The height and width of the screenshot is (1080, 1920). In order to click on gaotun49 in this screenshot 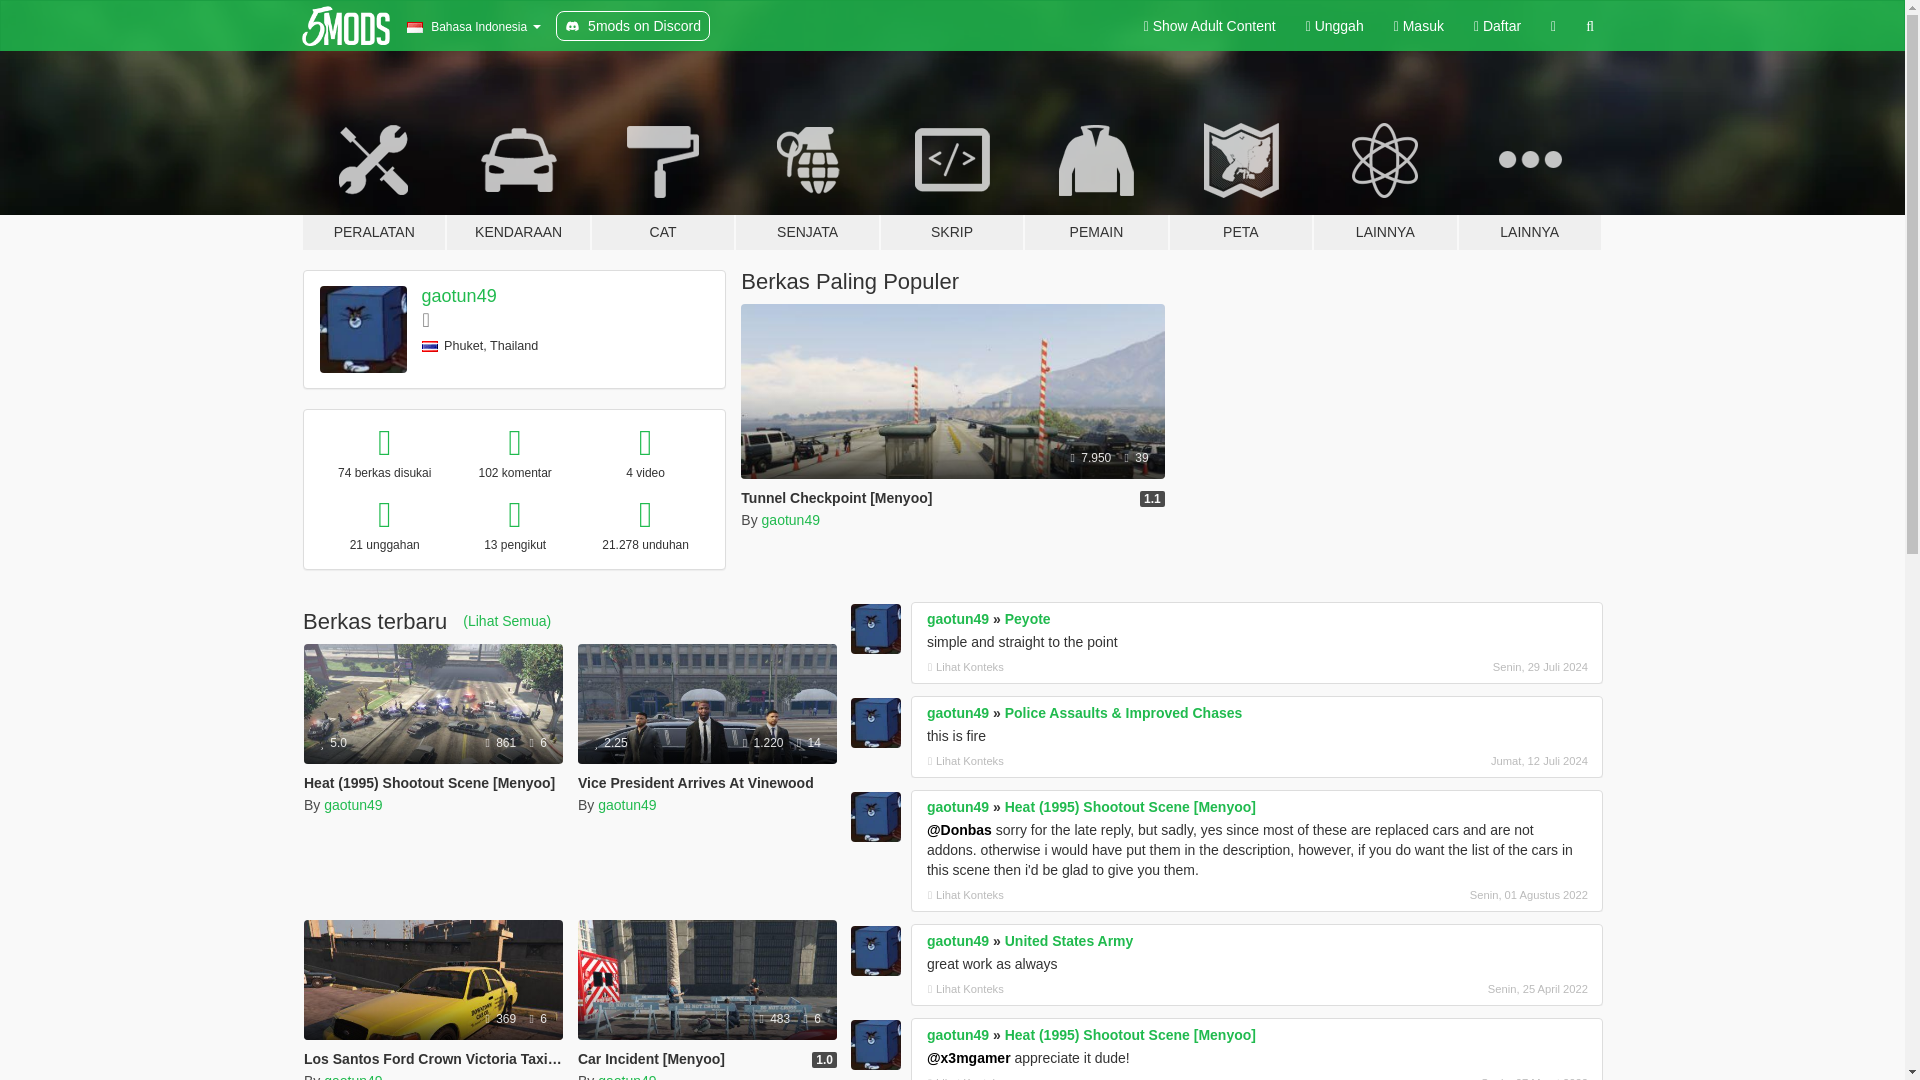, I will do `click(790, 520)`.